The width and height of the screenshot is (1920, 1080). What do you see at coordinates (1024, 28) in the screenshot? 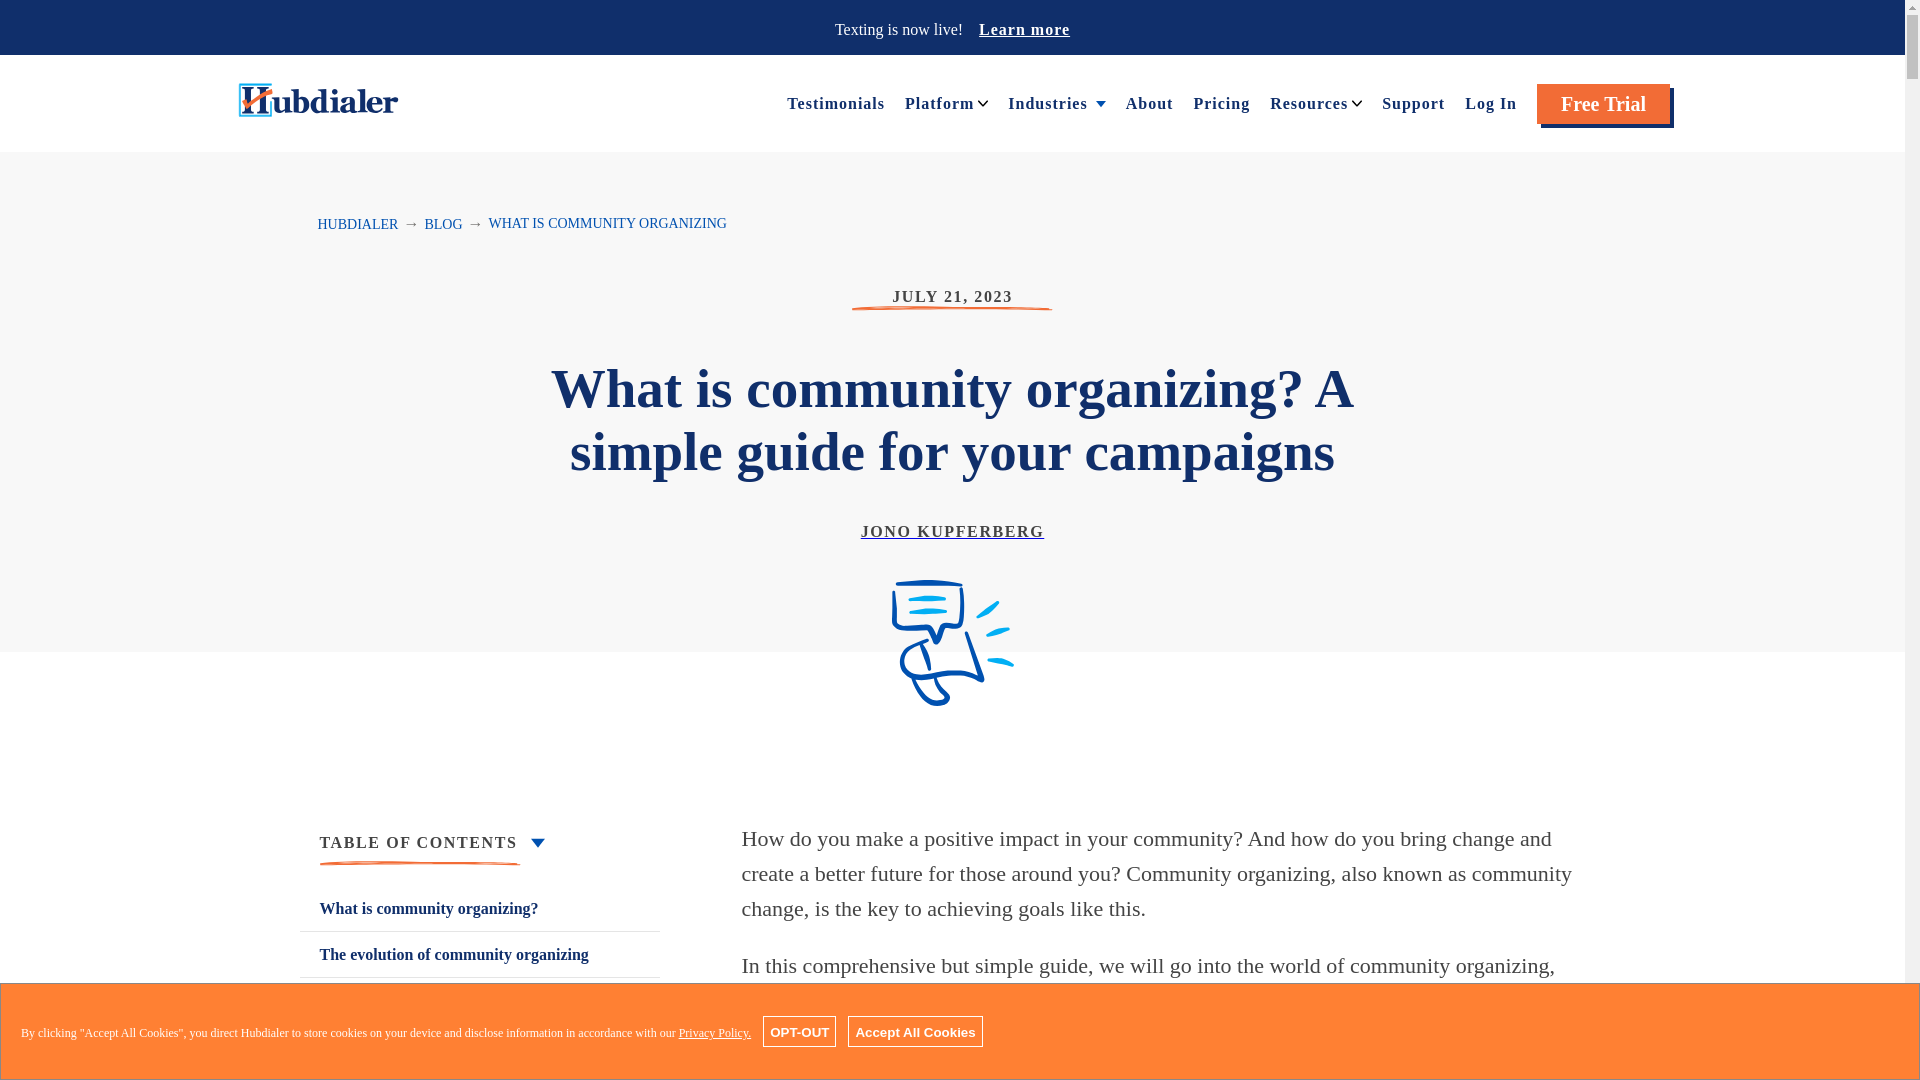
I see `Learn more` at bounding box center [1024, 28].